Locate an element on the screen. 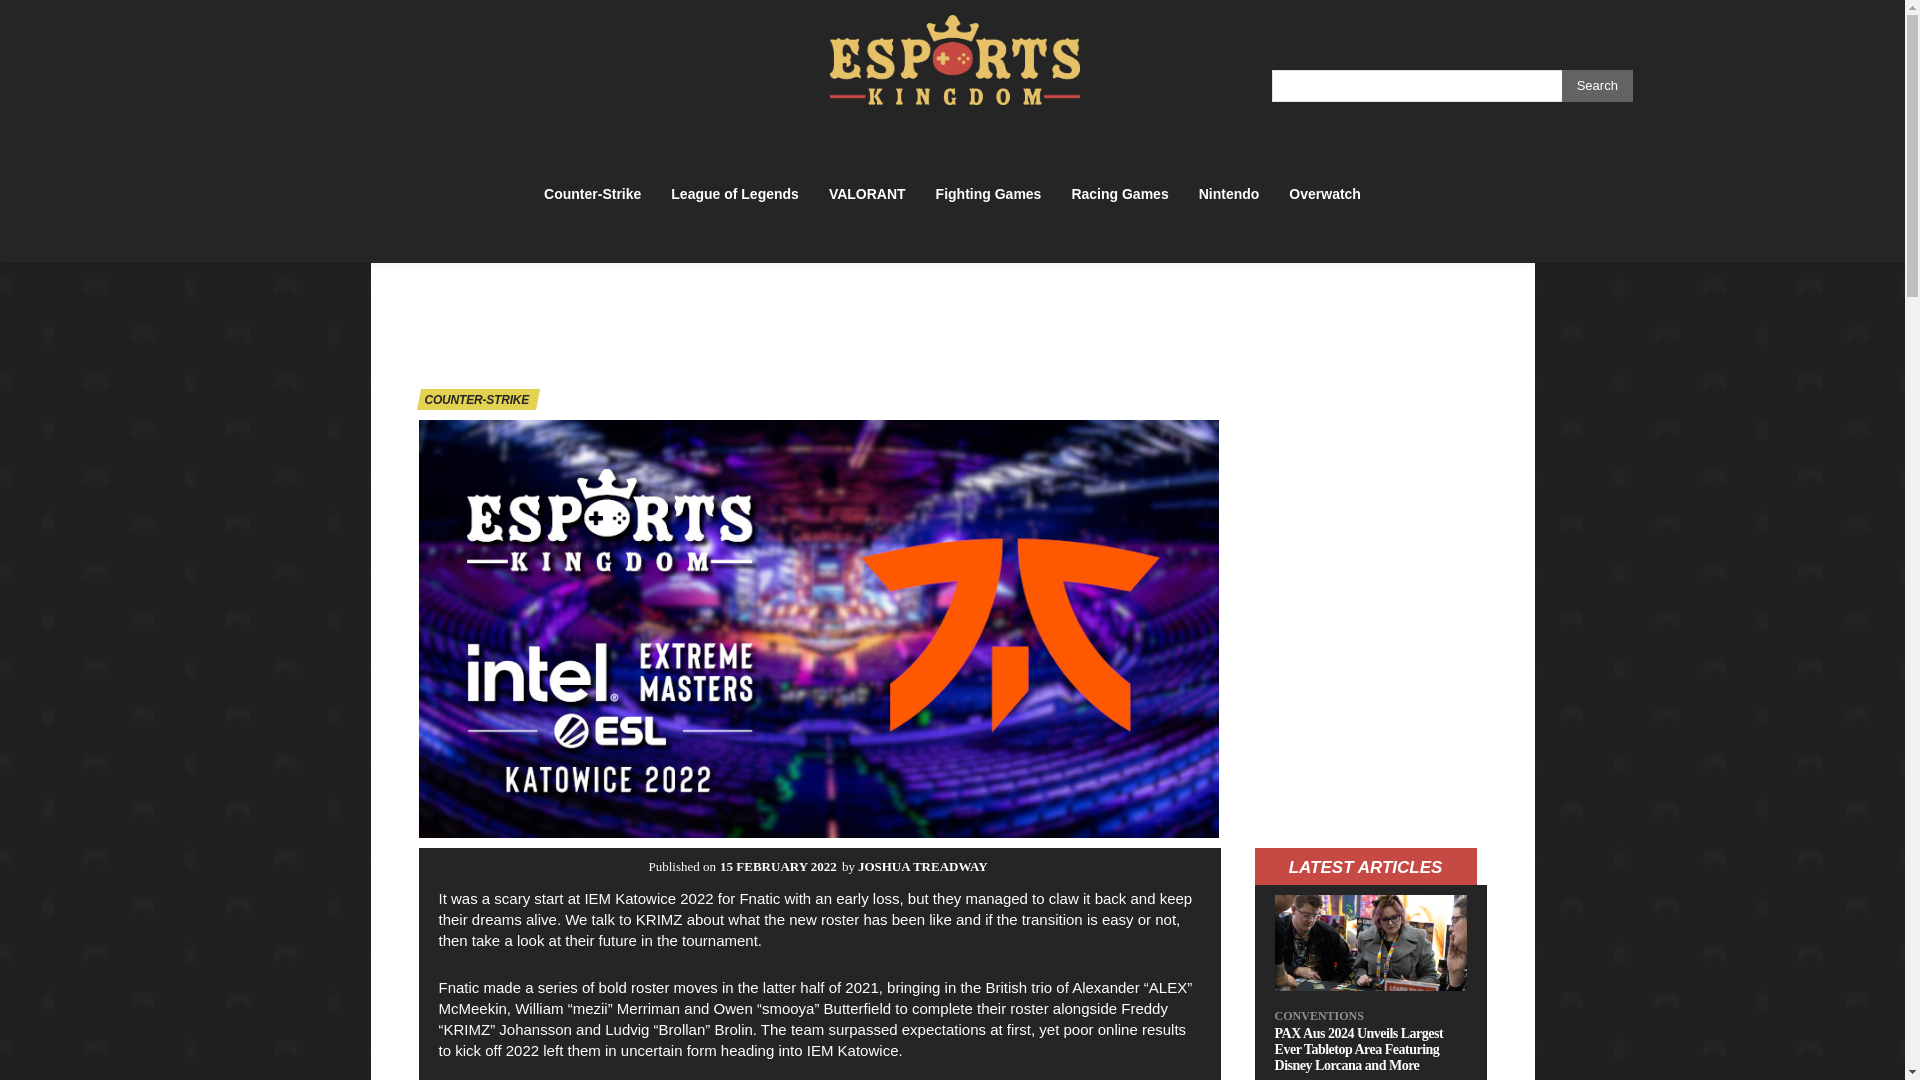 The height and width of the screenshot is (1080, 1920). JOSHUA TREADWAY is located at coordinates (923, 866).